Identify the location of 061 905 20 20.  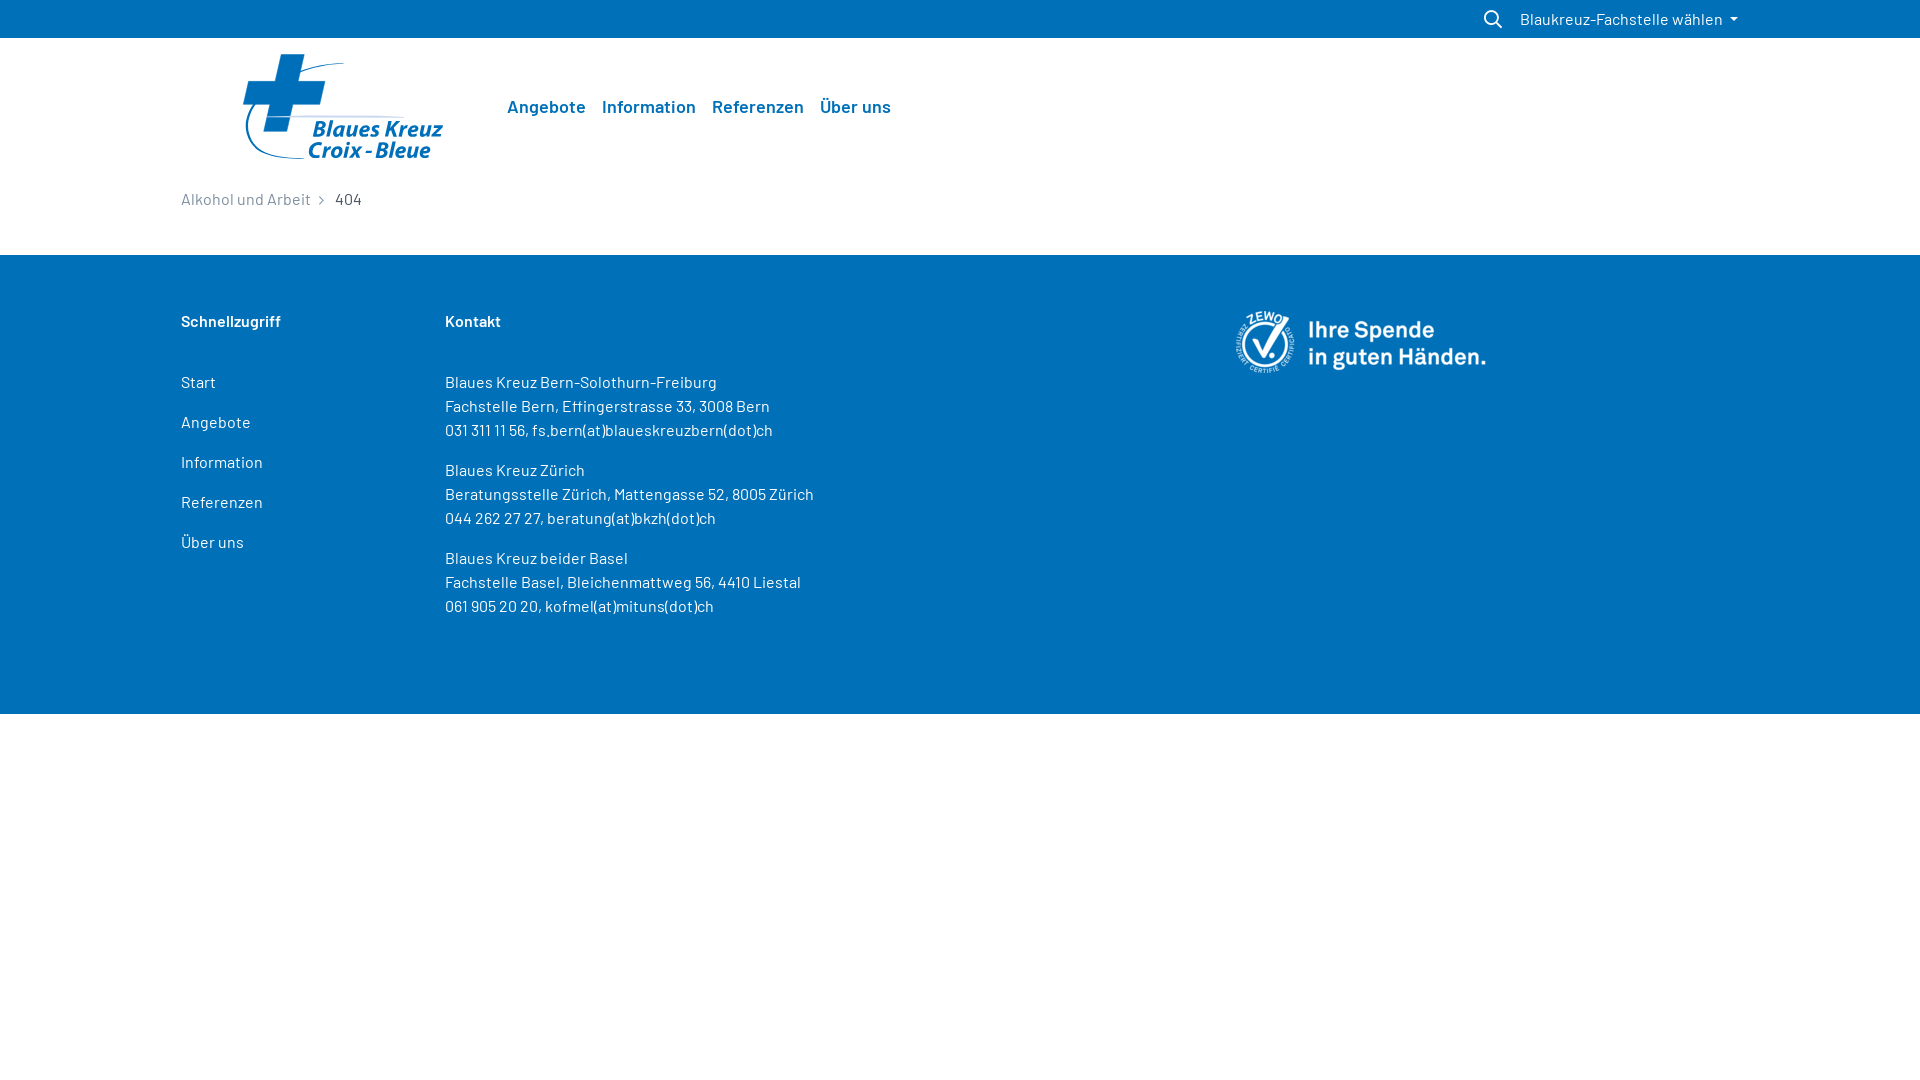
(492, 606).